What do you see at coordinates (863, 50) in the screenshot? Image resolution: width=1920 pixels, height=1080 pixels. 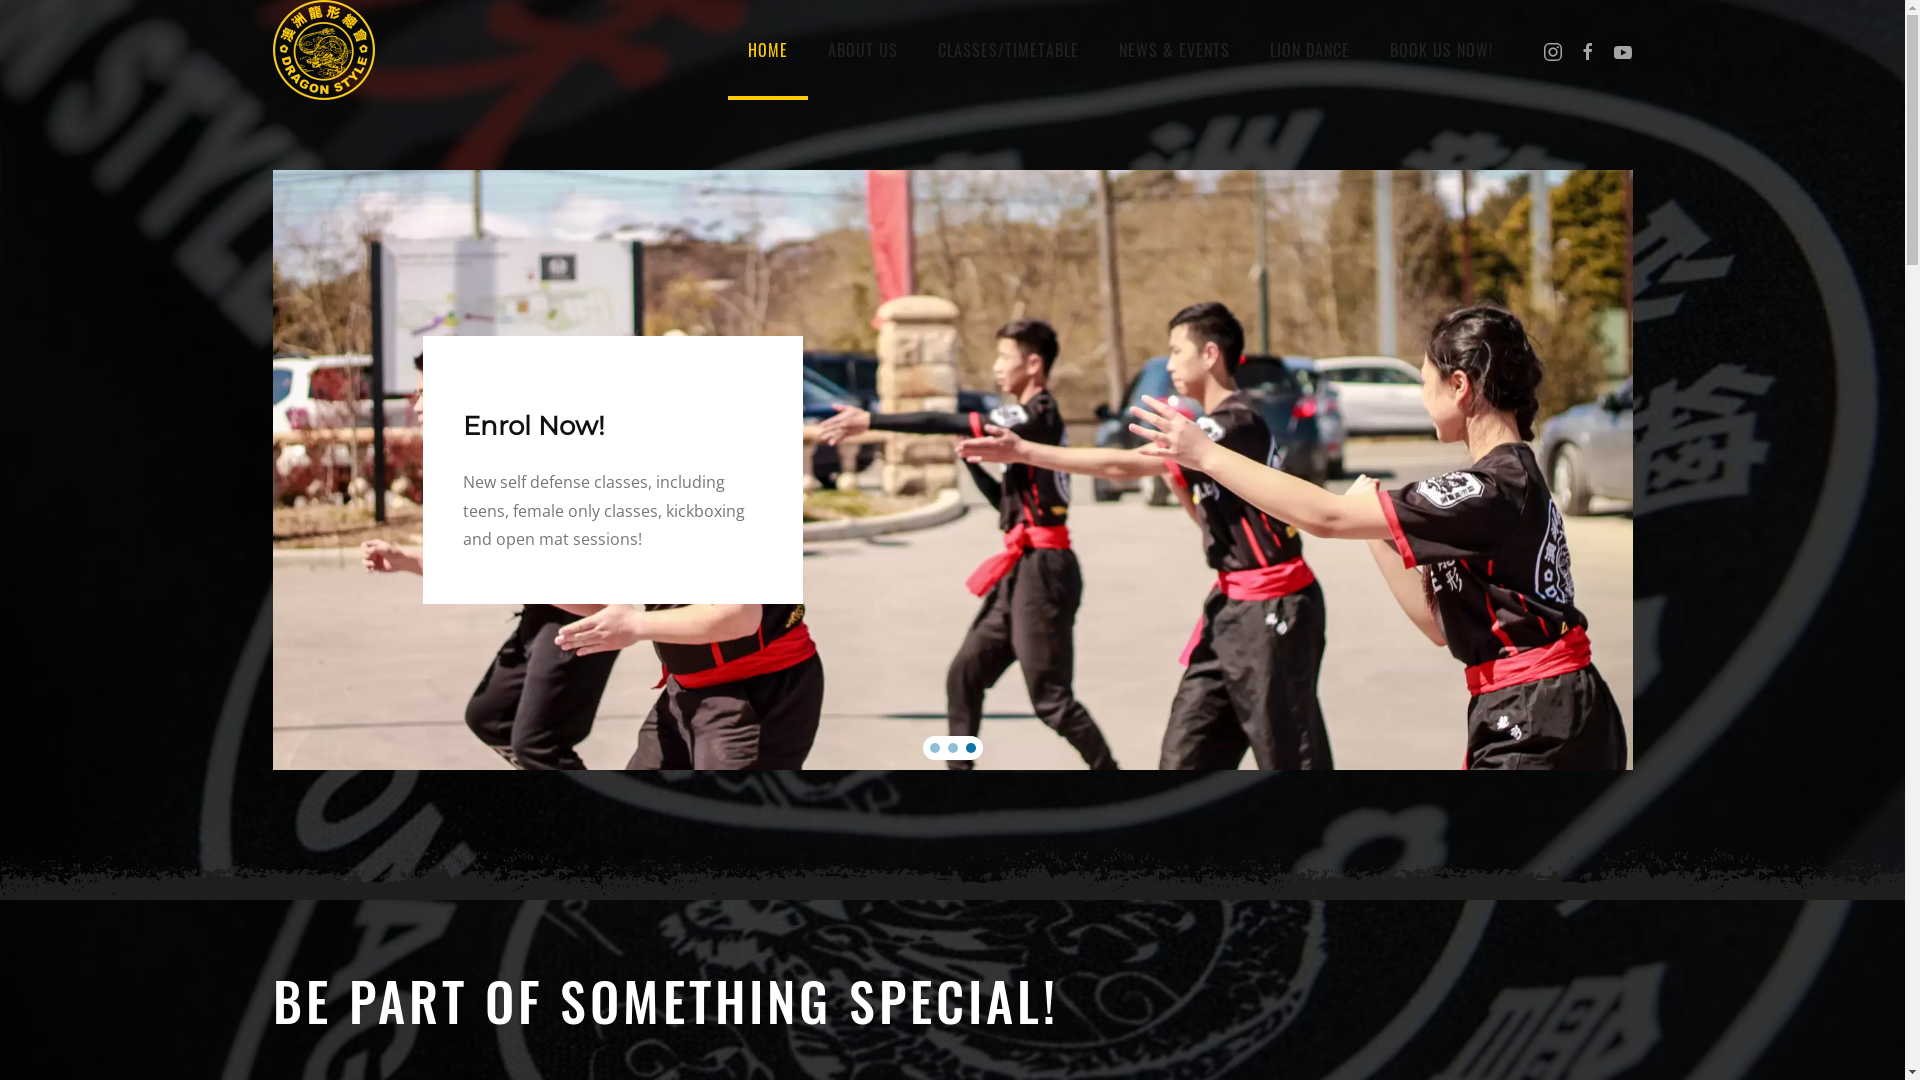 I see `ABOUT US` at bounding box center [863, 50].